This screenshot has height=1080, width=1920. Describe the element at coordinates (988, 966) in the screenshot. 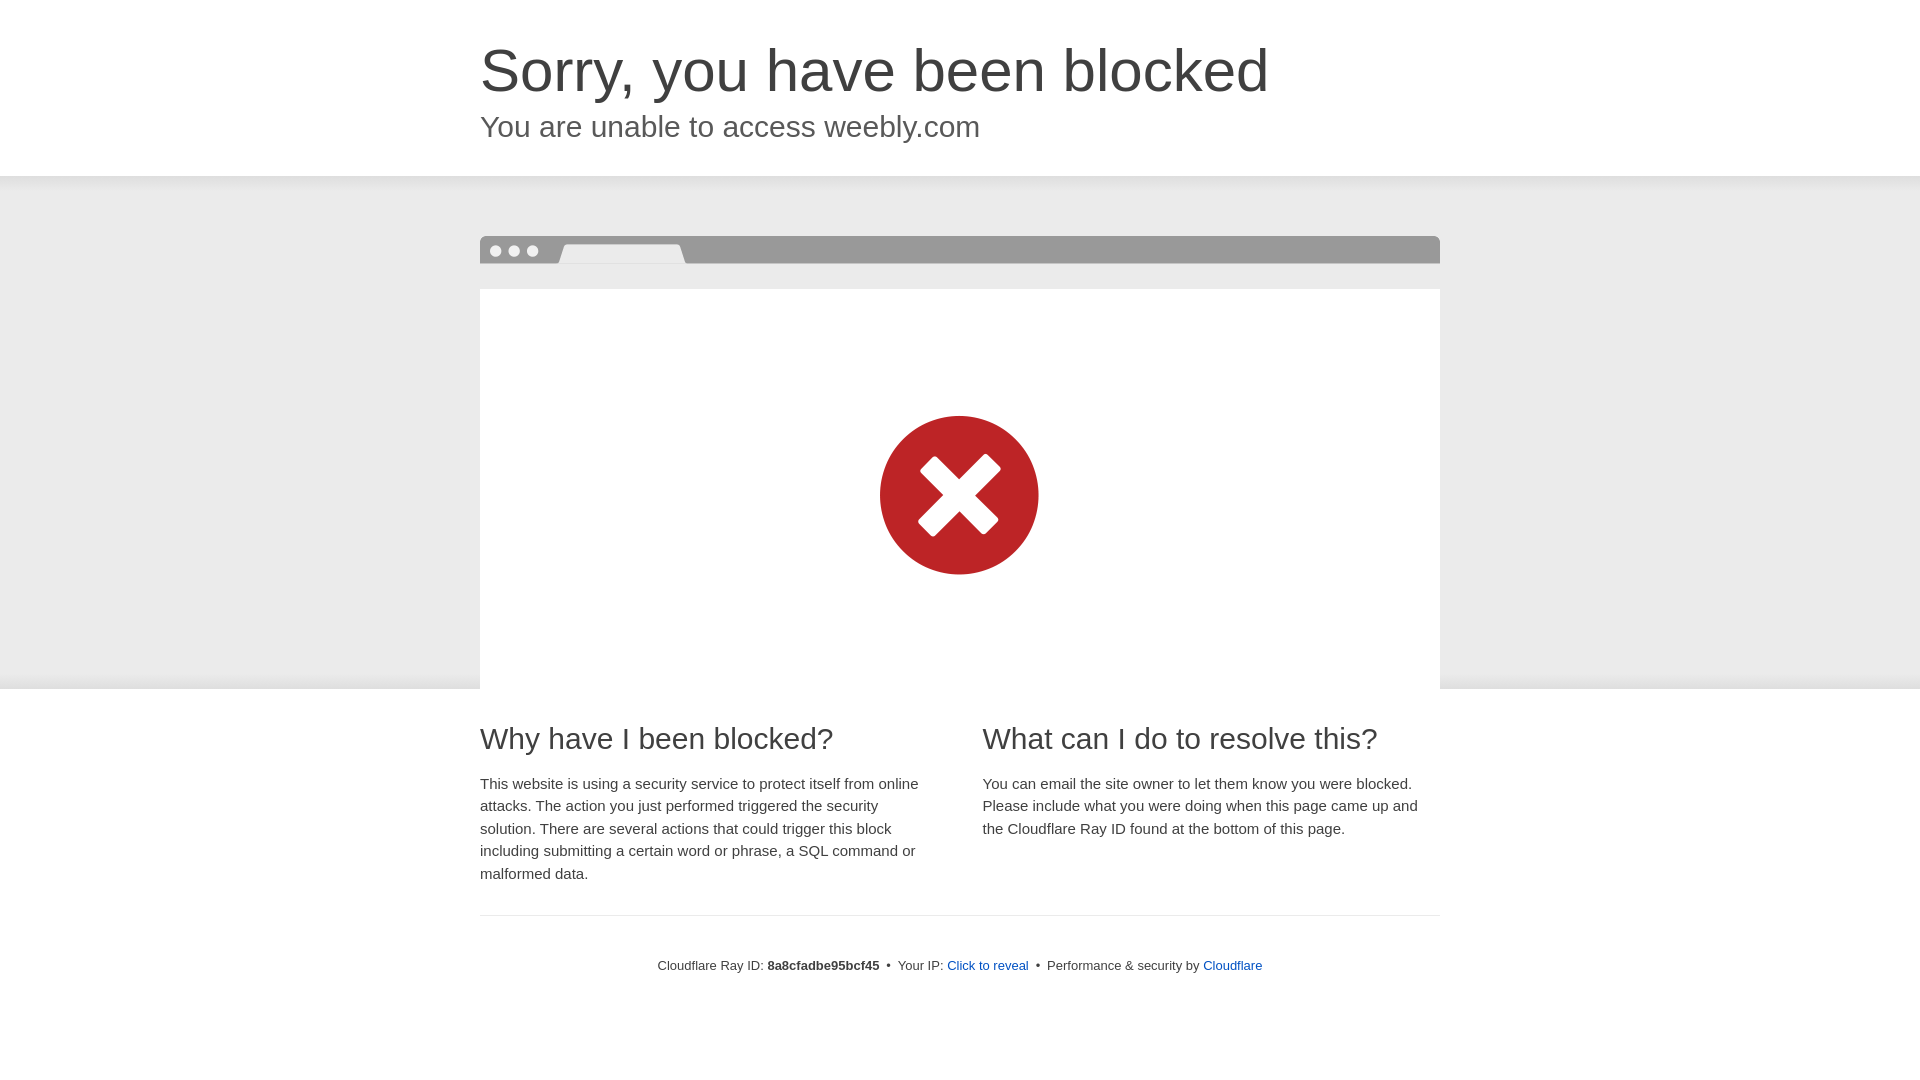

I see `Click to reveal` at that location.